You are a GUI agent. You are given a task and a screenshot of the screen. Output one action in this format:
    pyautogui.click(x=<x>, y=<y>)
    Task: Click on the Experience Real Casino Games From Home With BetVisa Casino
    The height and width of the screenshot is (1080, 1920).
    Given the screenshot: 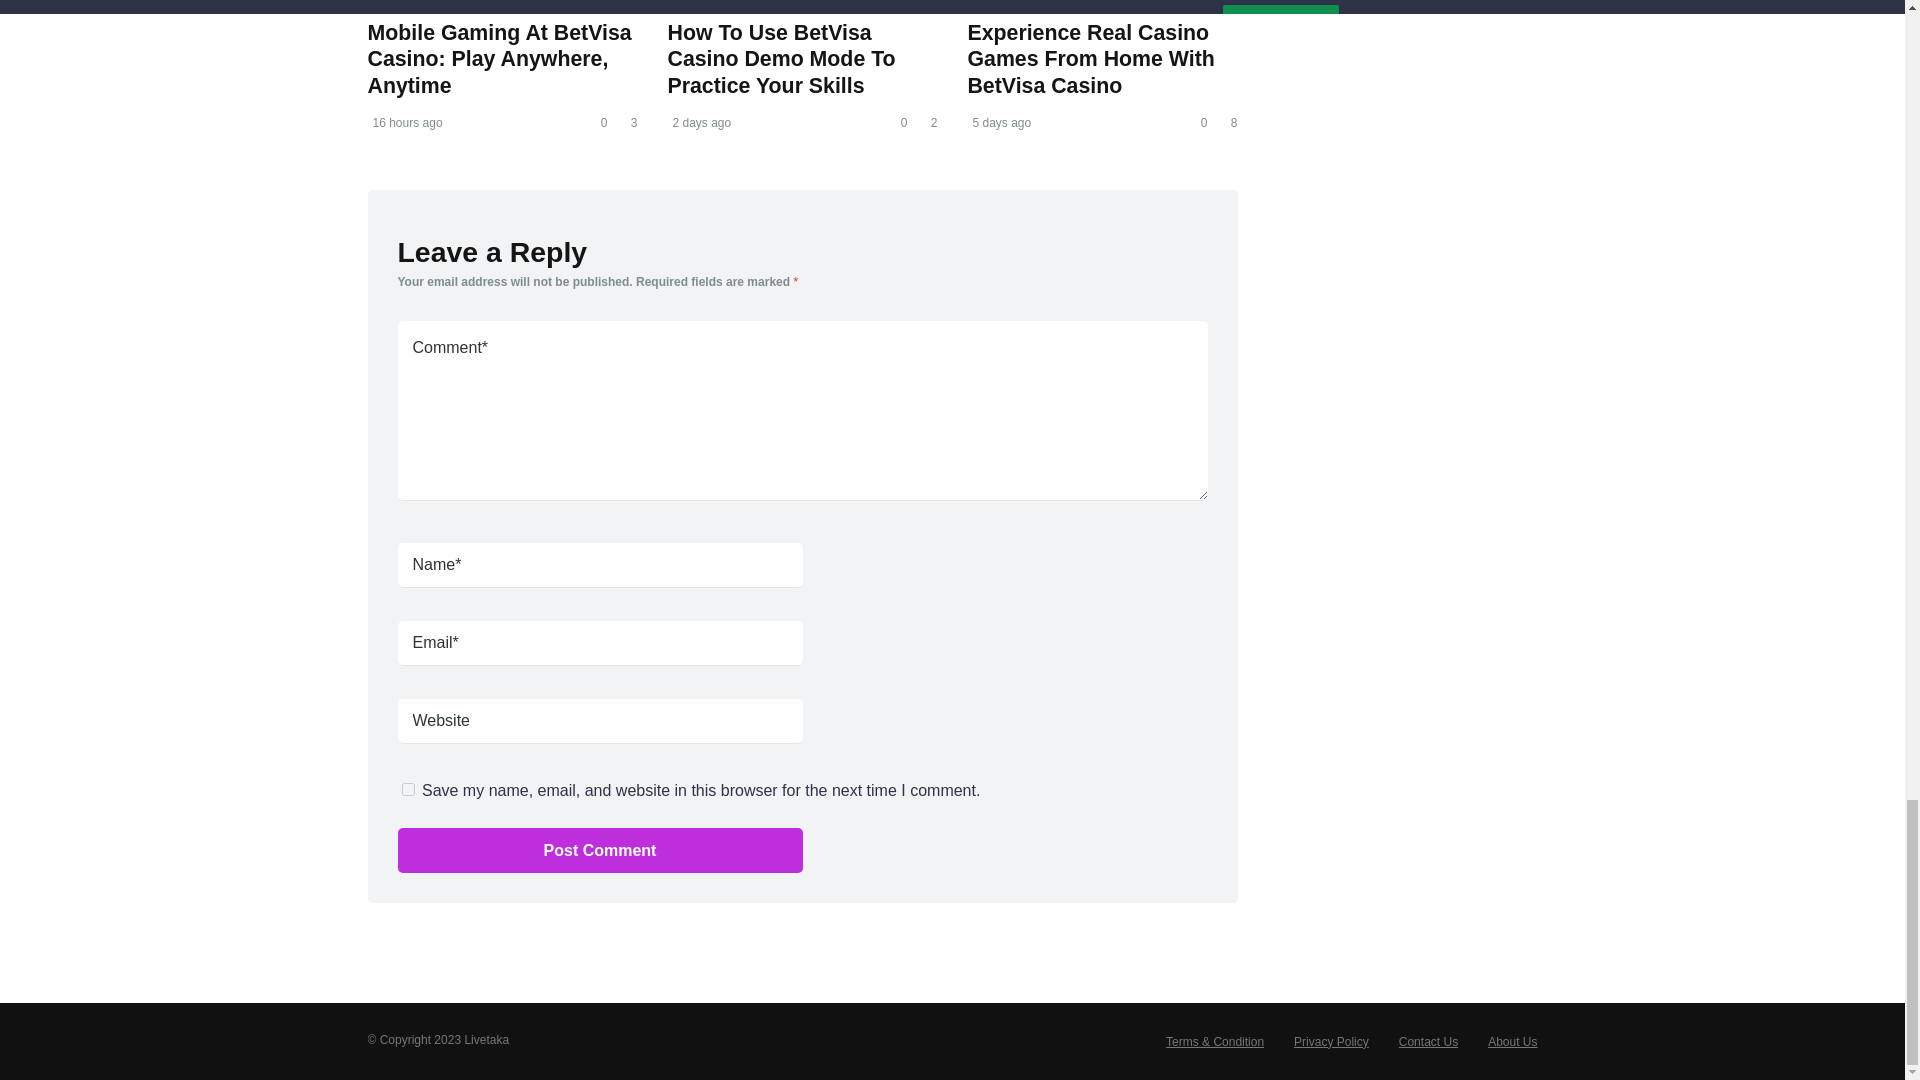 What is the action you would take?
    pyautogui.click(x=1090, y=59)
    